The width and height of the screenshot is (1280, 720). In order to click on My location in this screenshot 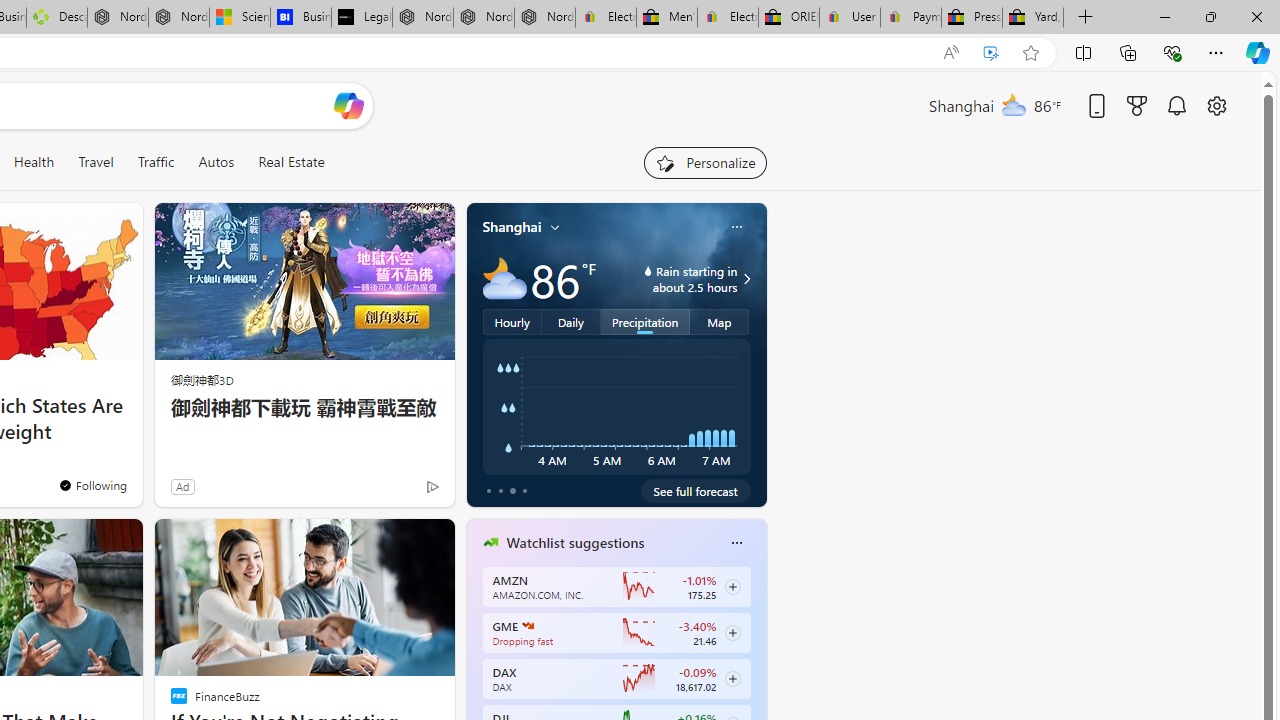, I will do `click(555, 227)`.